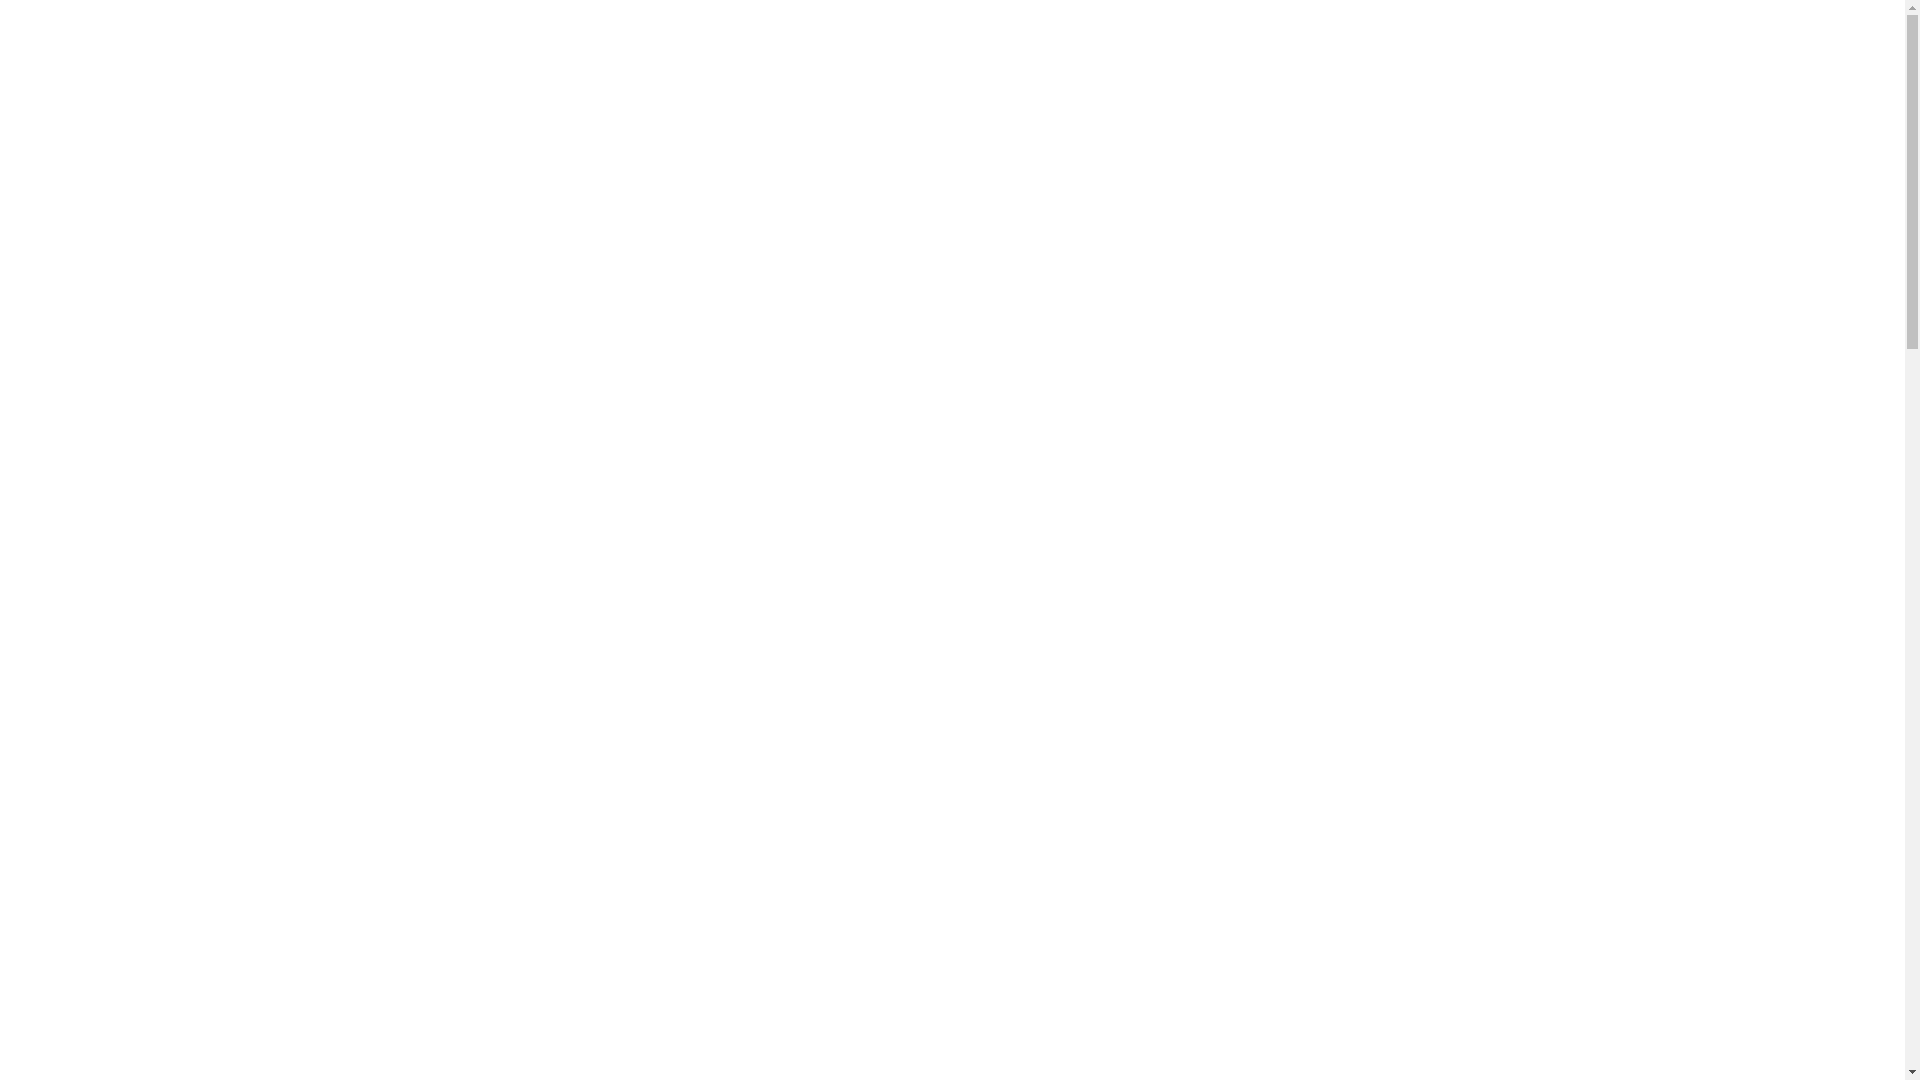  What do you see at coordinates (455, 420) in the screenshot?
I see `Serving` at bounding box center [455, 420].